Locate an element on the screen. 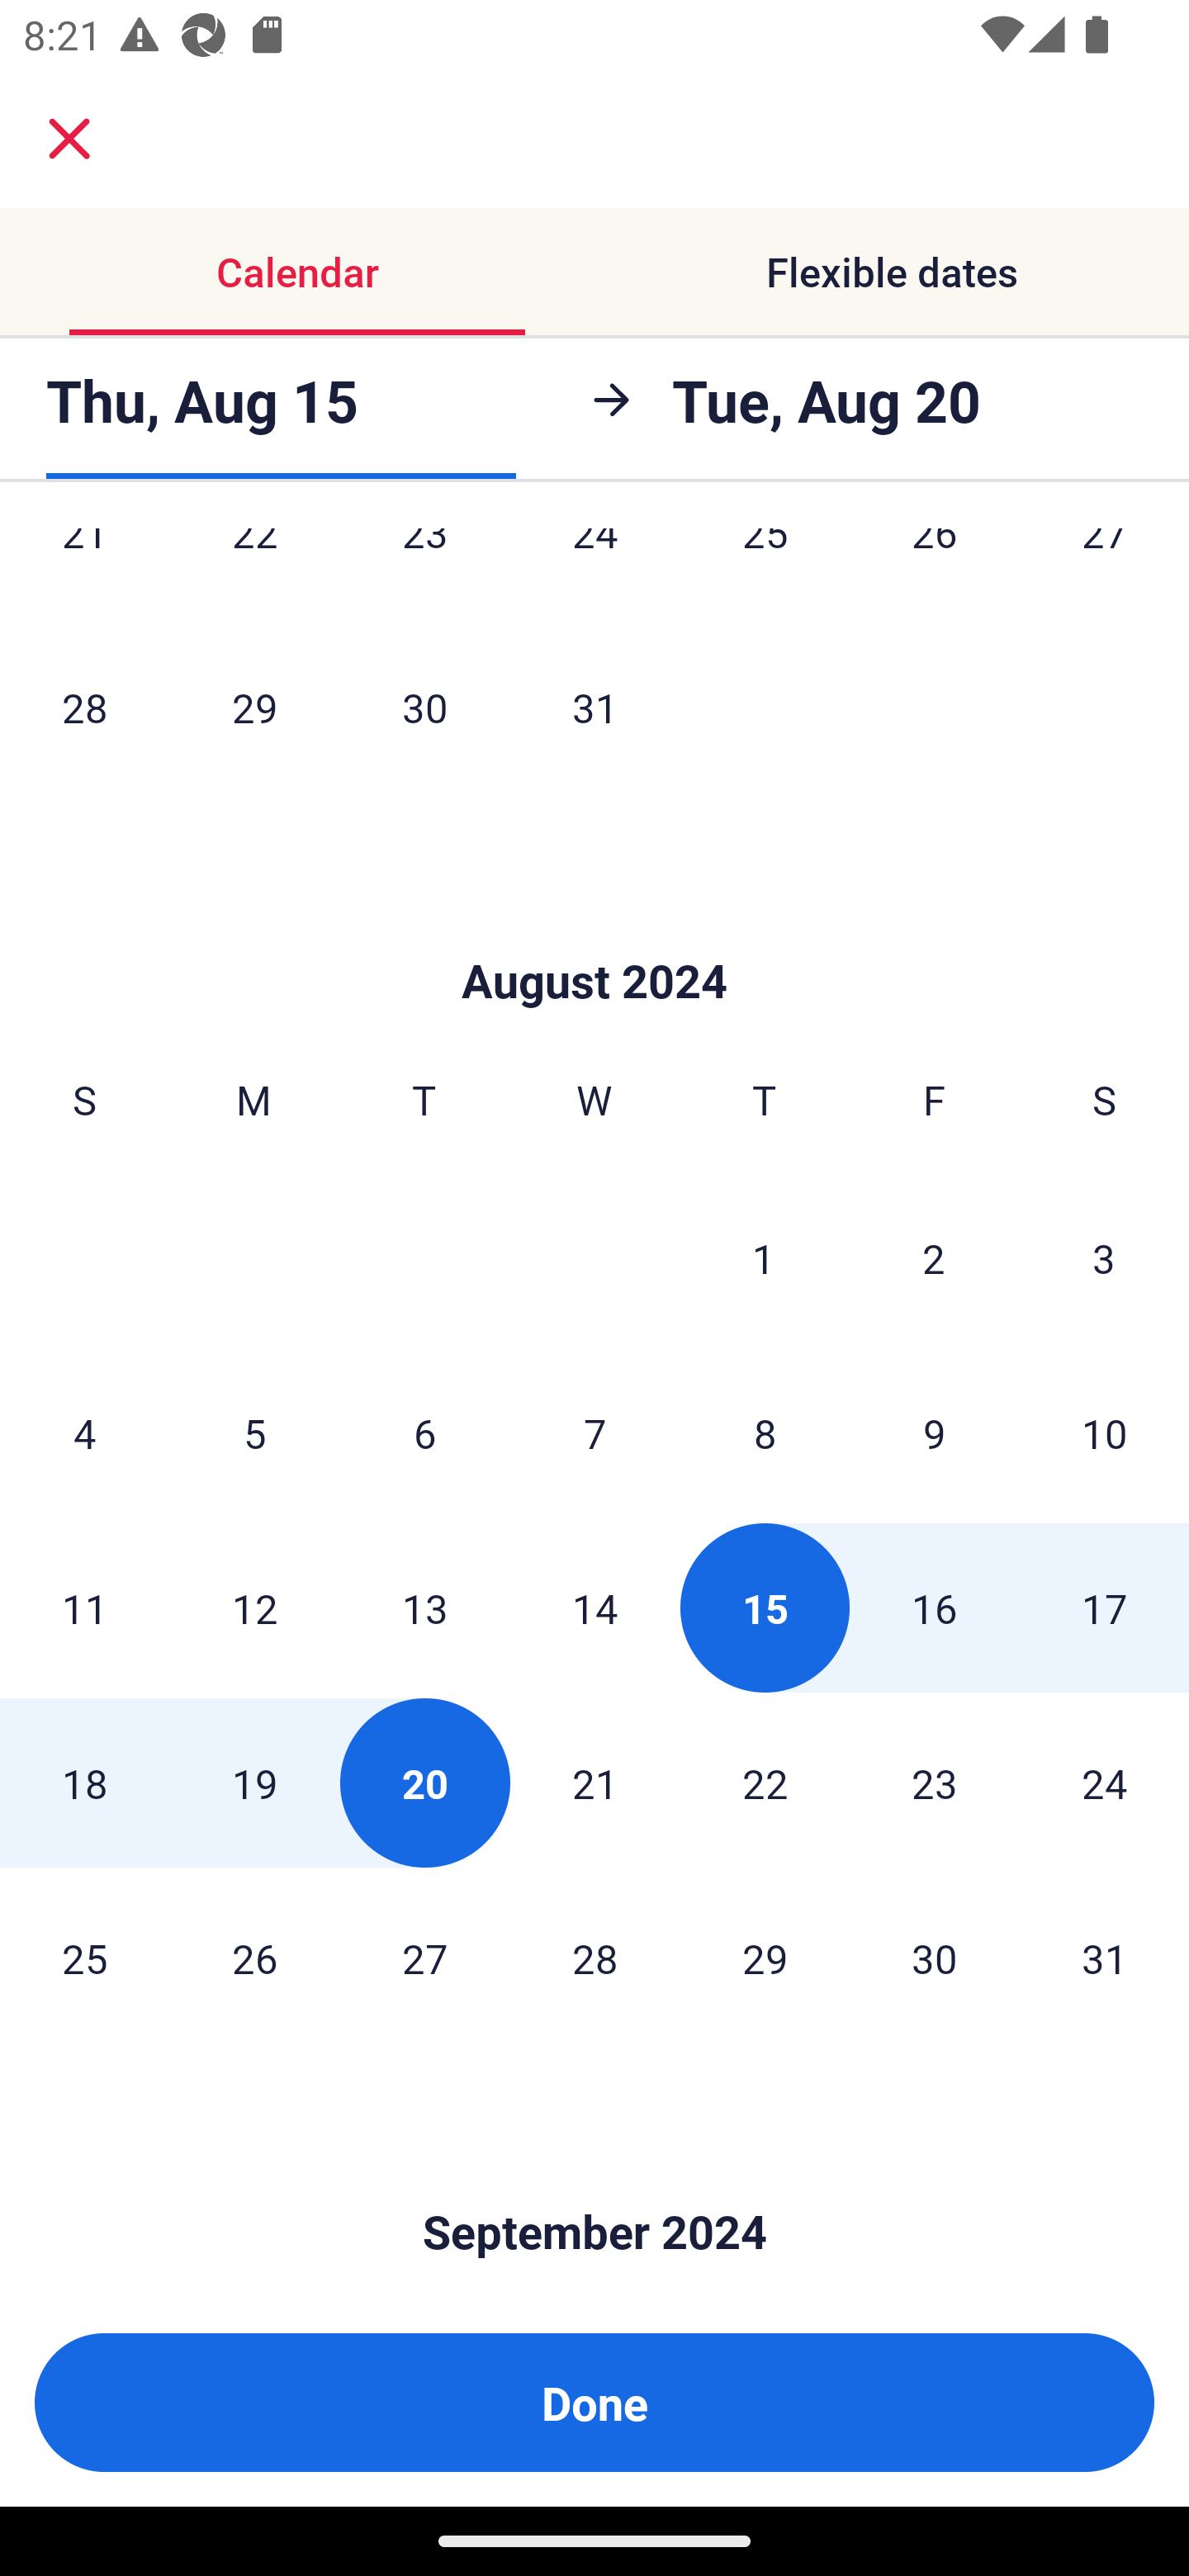 Image resolution: width=1189 pixels, height=2576 pixels. Skip to Done is located at coordinates (594, 2183).